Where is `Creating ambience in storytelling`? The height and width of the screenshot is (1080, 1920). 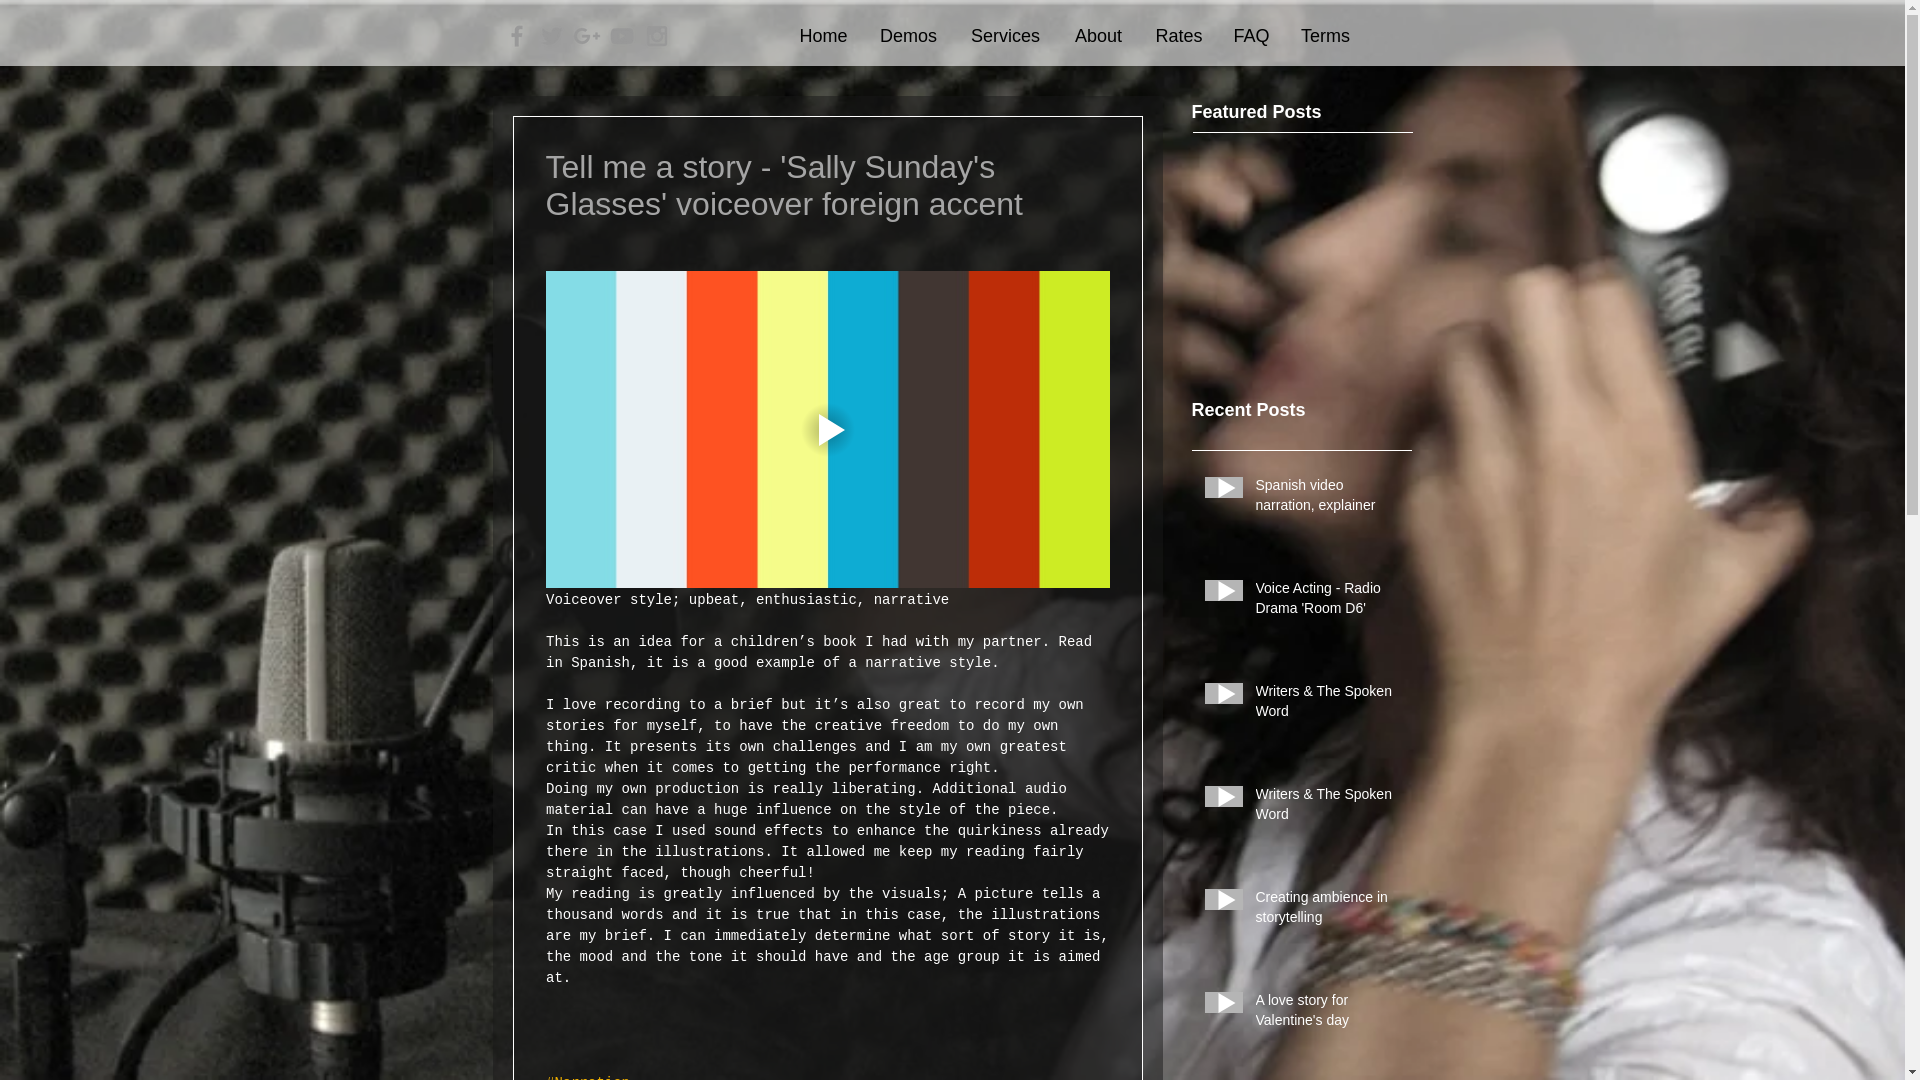
Creating ambience in storytelling is located at coordinates (1327, 911).